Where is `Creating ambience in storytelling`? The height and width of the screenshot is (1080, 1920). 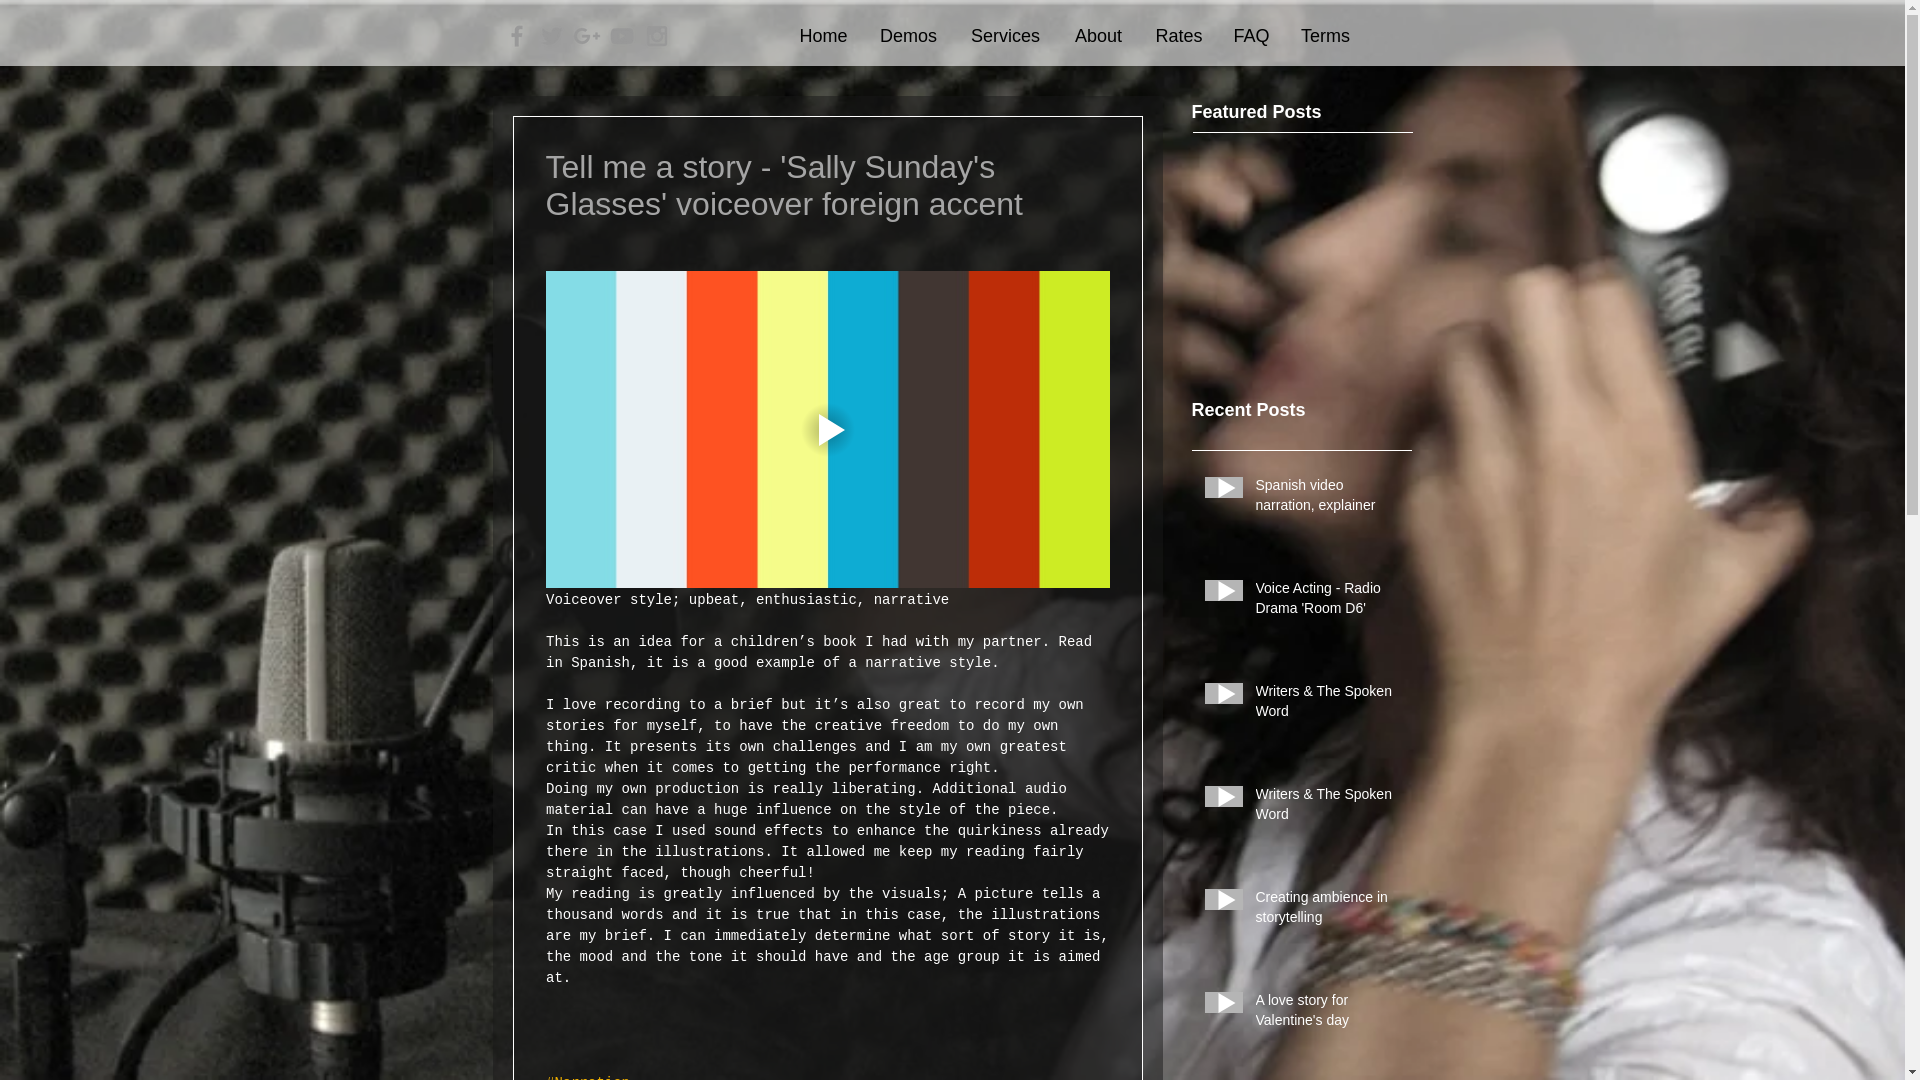
Creating ambience in storytelling is located at coordinates (1327, 911).